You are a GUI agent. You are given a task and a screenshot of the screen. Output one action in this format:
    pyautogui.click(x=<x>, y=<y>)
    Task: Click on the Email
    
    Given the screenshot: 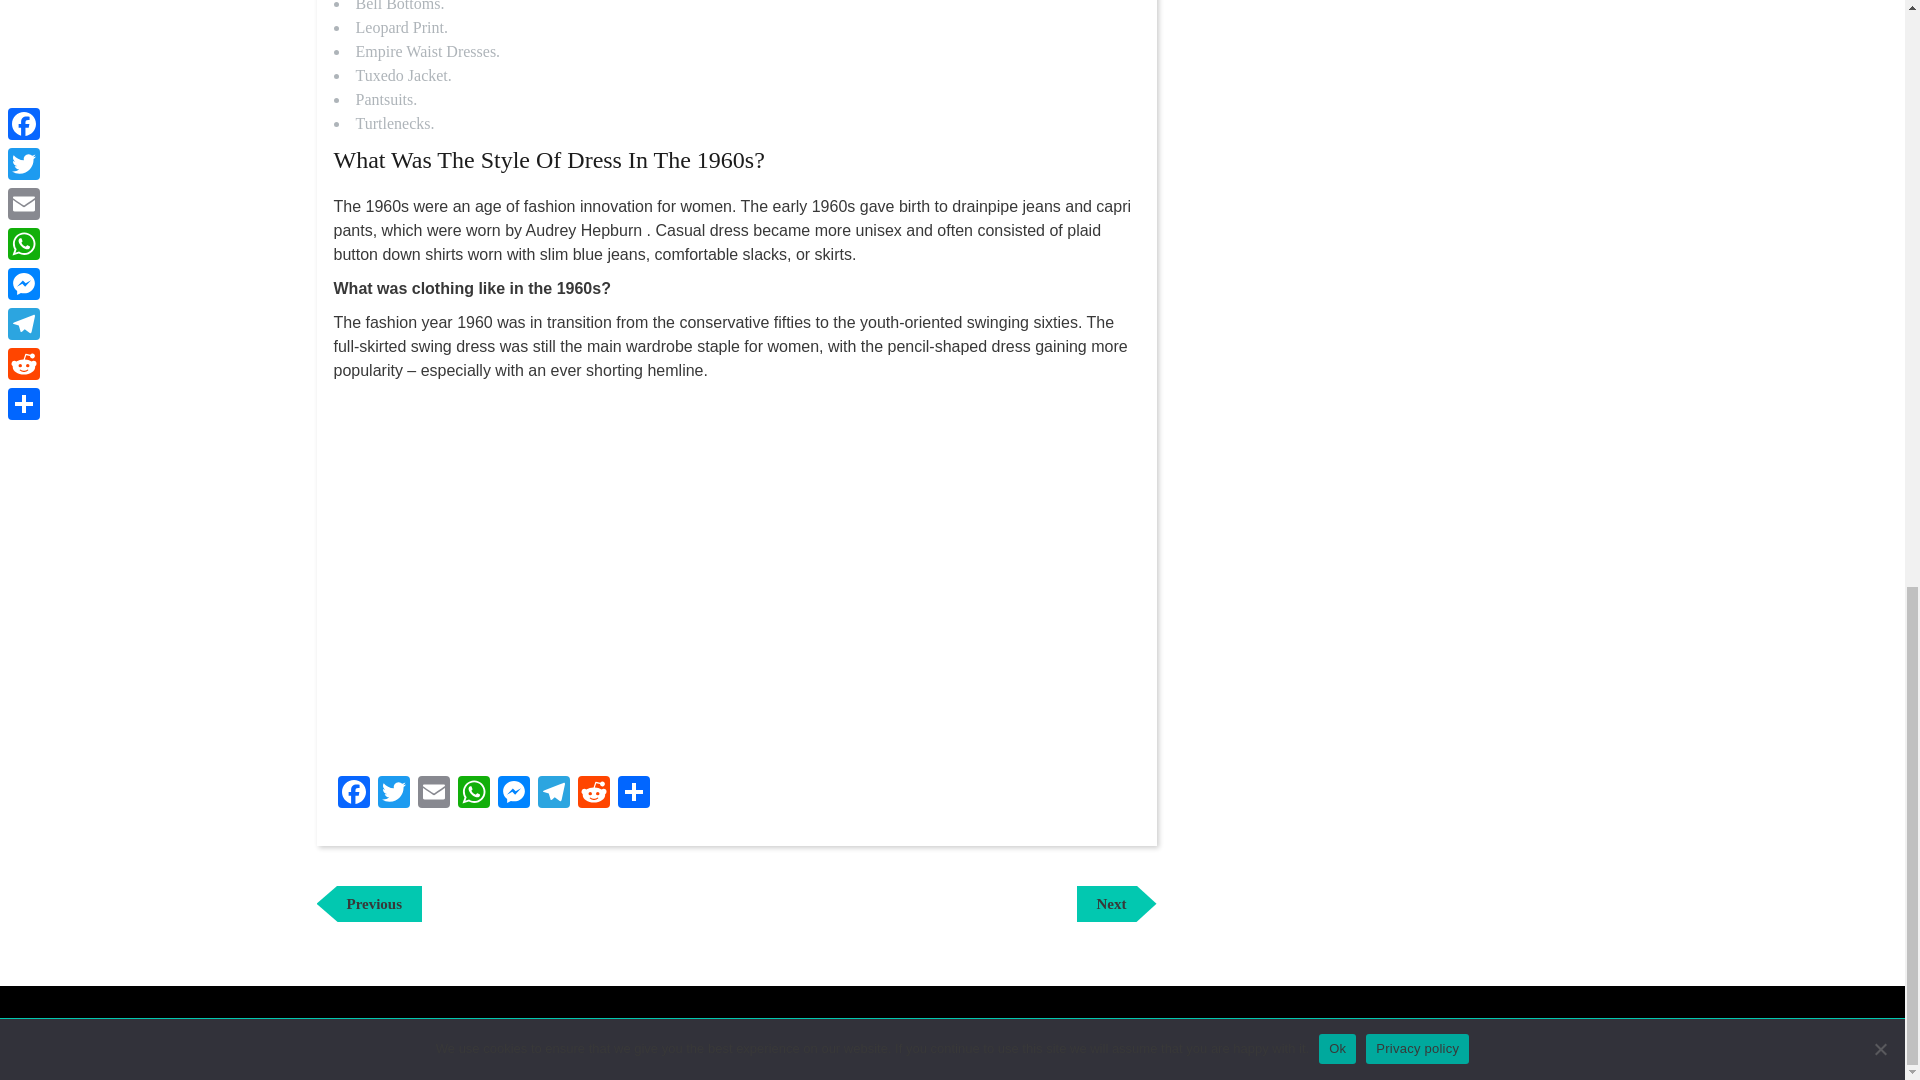 What is the action you would take?
    pyautogui.click(x=473, y=794)
    